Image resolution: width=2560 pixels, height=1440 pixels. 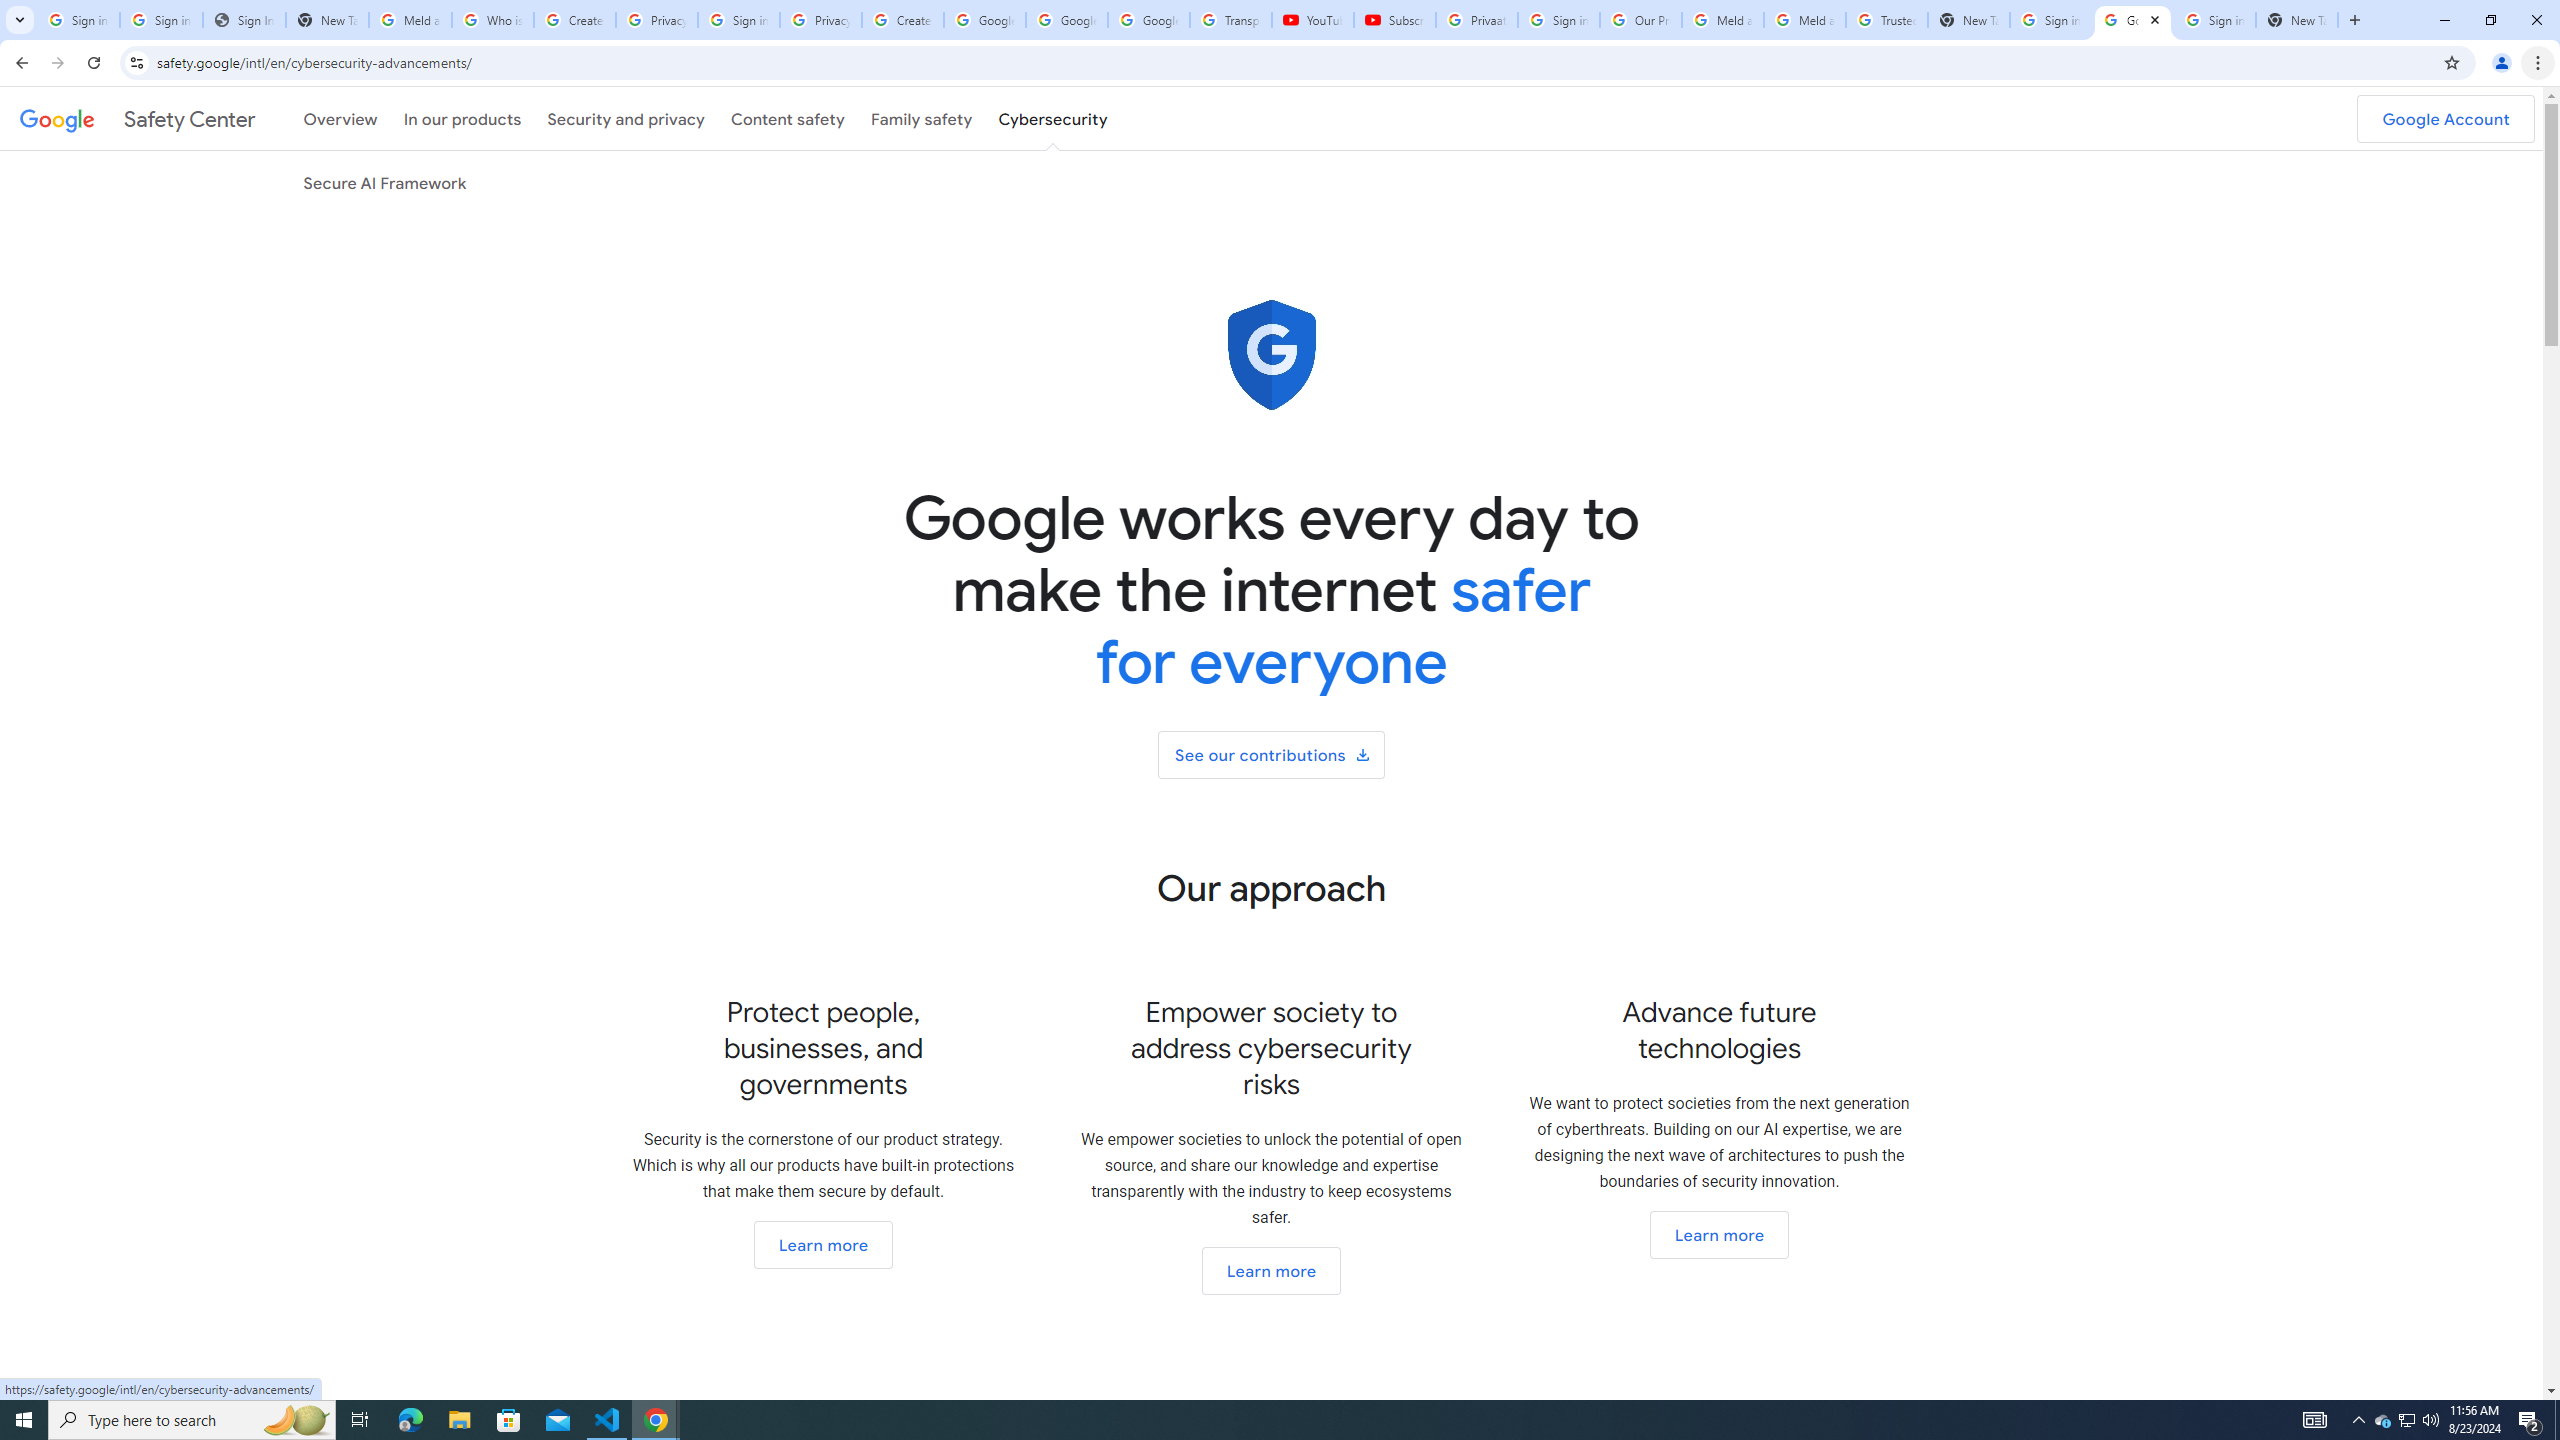 I want to click on Sign in - Google Accounts, so click(x=1558, y=20).